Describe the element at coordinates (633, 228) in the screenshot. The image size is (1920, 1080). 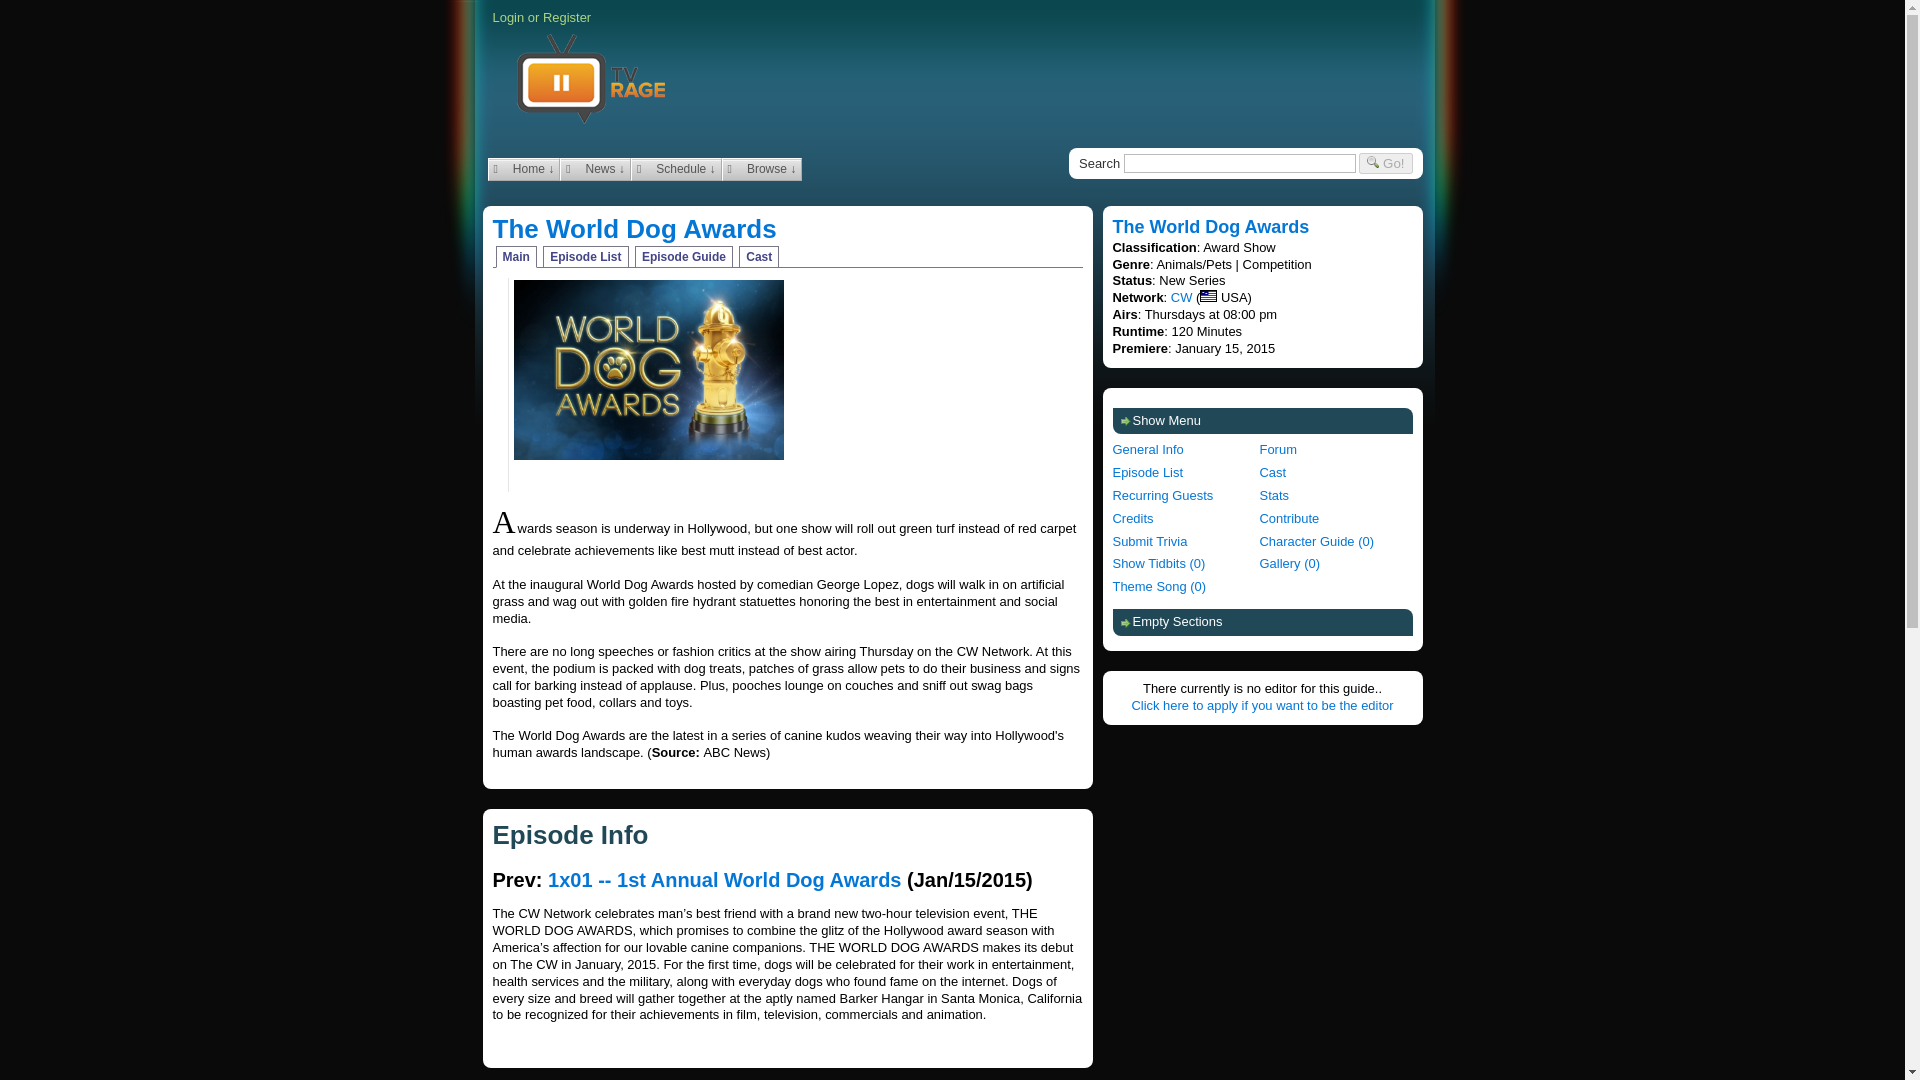
I see `The World Dog Awards` at that location.